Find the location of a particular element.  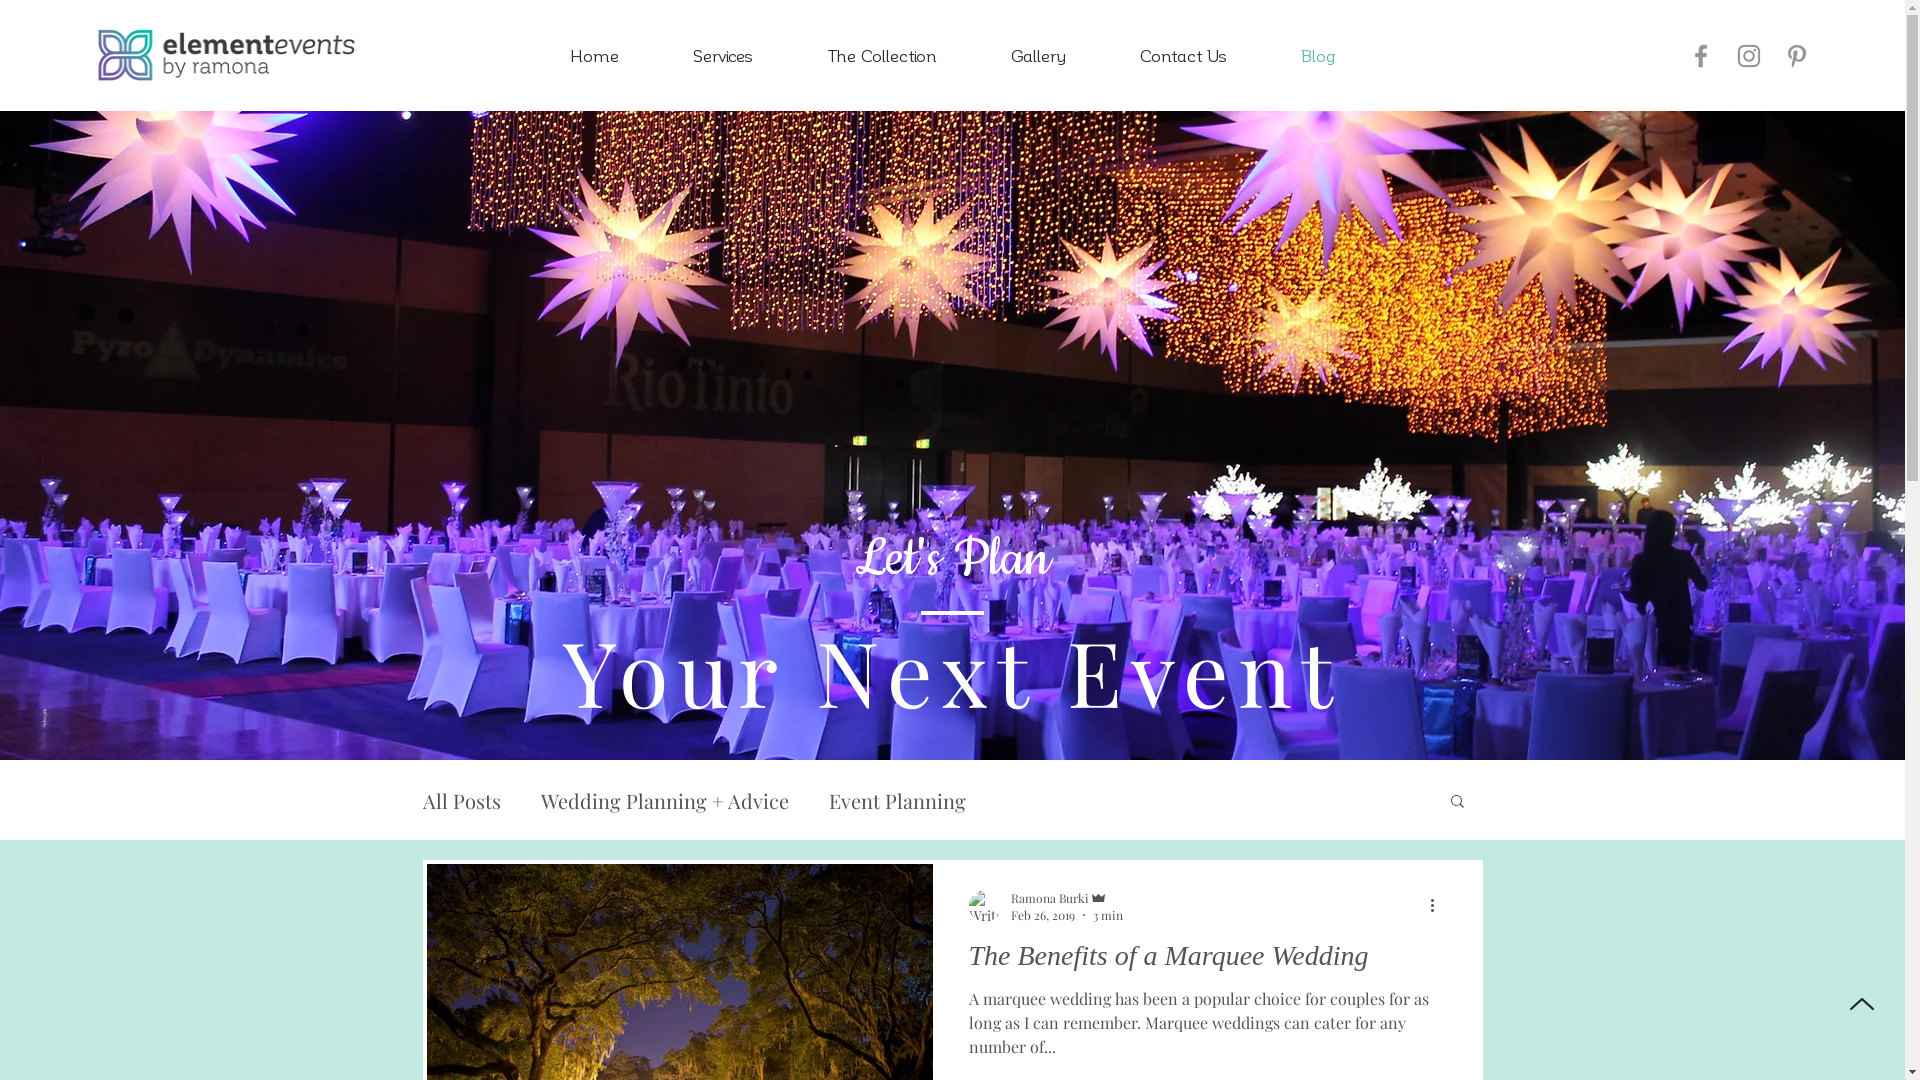

EEBR_Logo_L_ReverseColour.png is located at coordinates (226, 56).